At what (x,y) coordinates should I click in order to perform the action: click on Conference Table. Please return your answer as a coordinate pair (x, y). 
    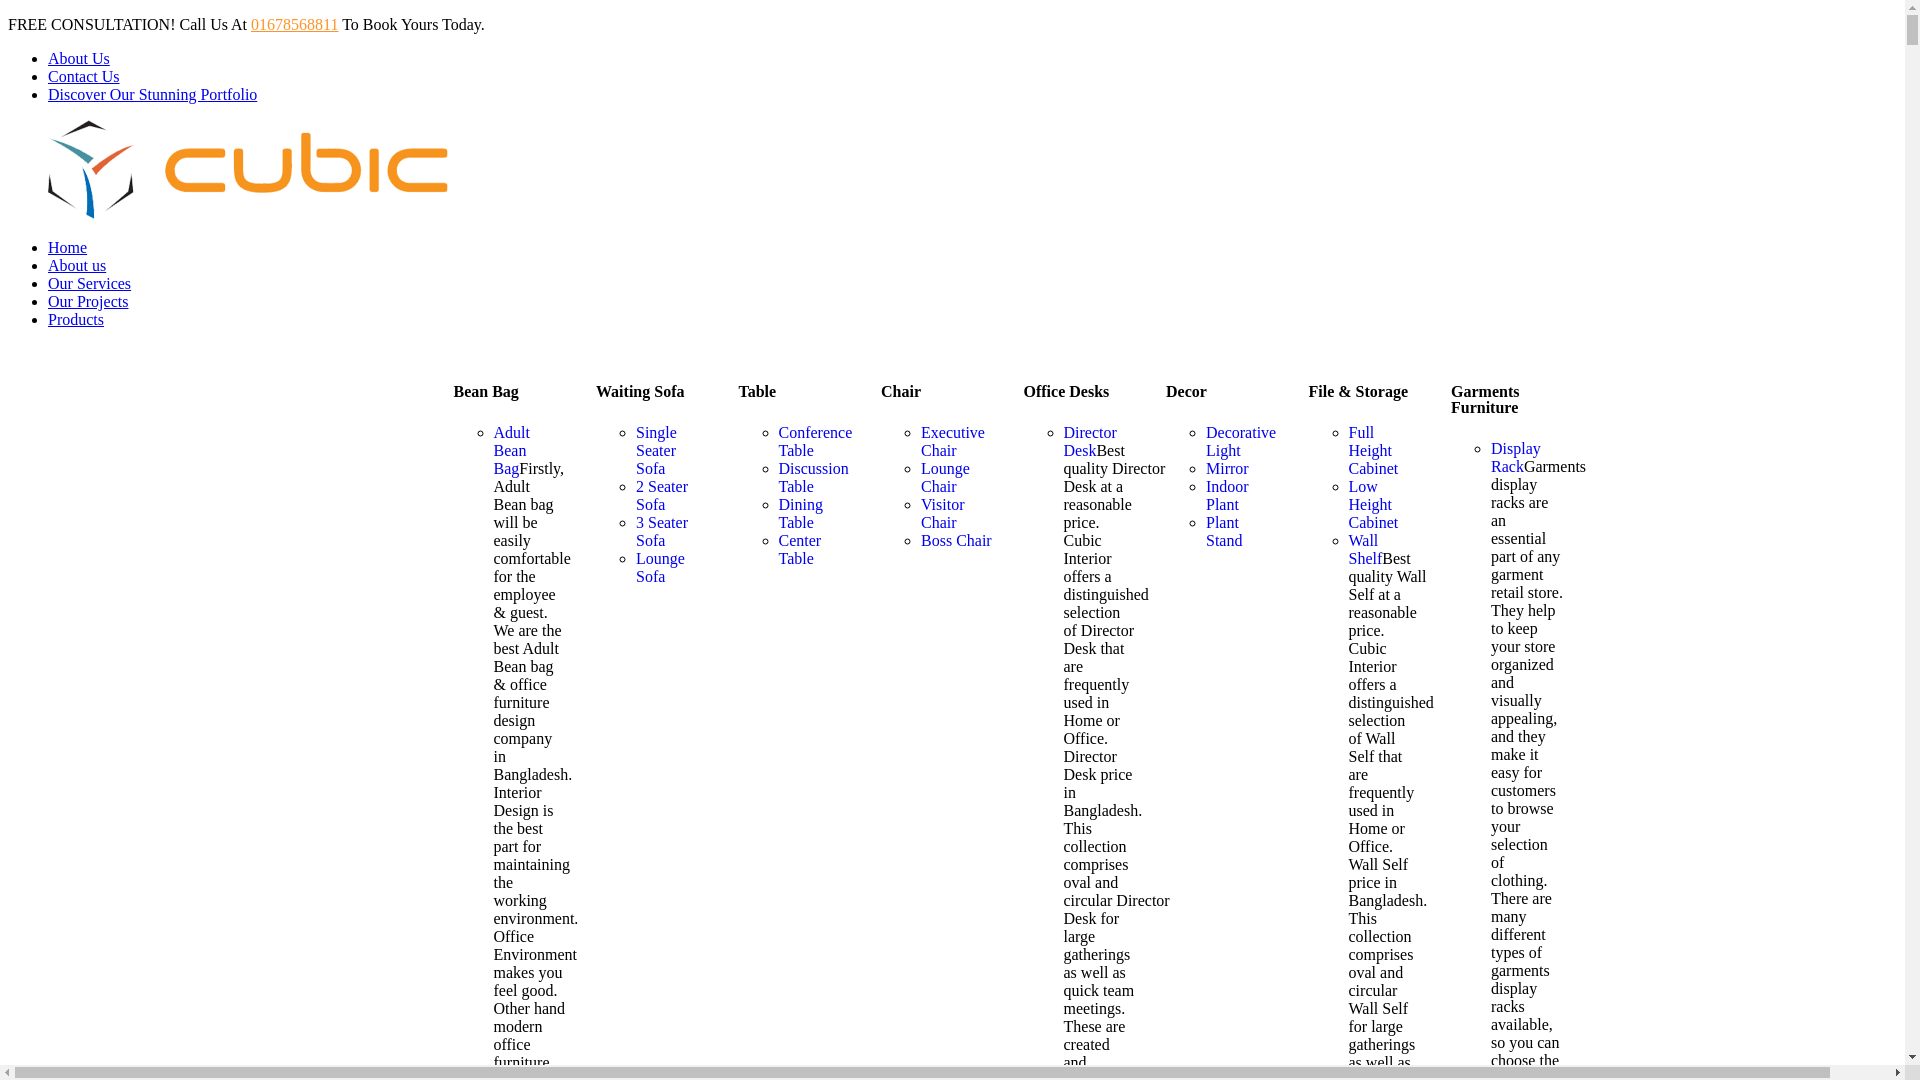
    Looking at the image, I should click on (815, 442).